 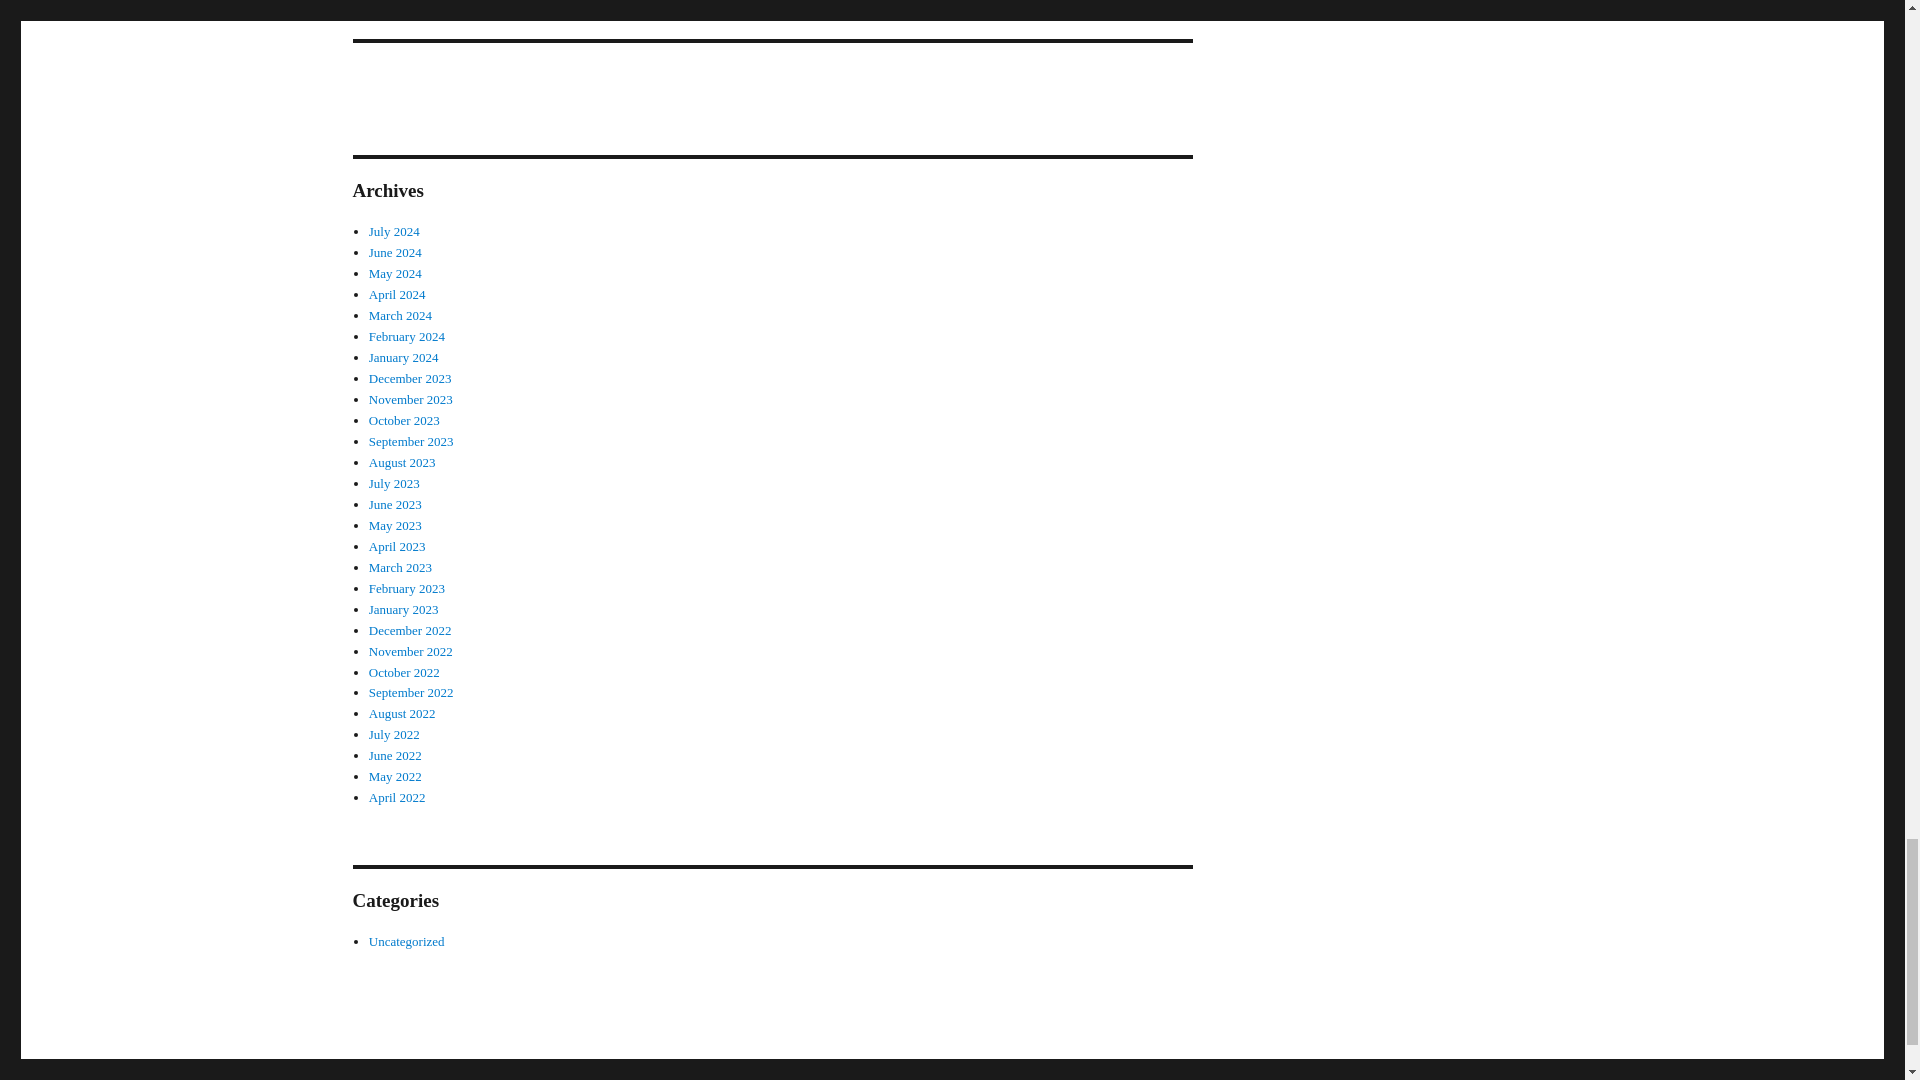 I want to click on November 2022, so click(x=410, y=650).